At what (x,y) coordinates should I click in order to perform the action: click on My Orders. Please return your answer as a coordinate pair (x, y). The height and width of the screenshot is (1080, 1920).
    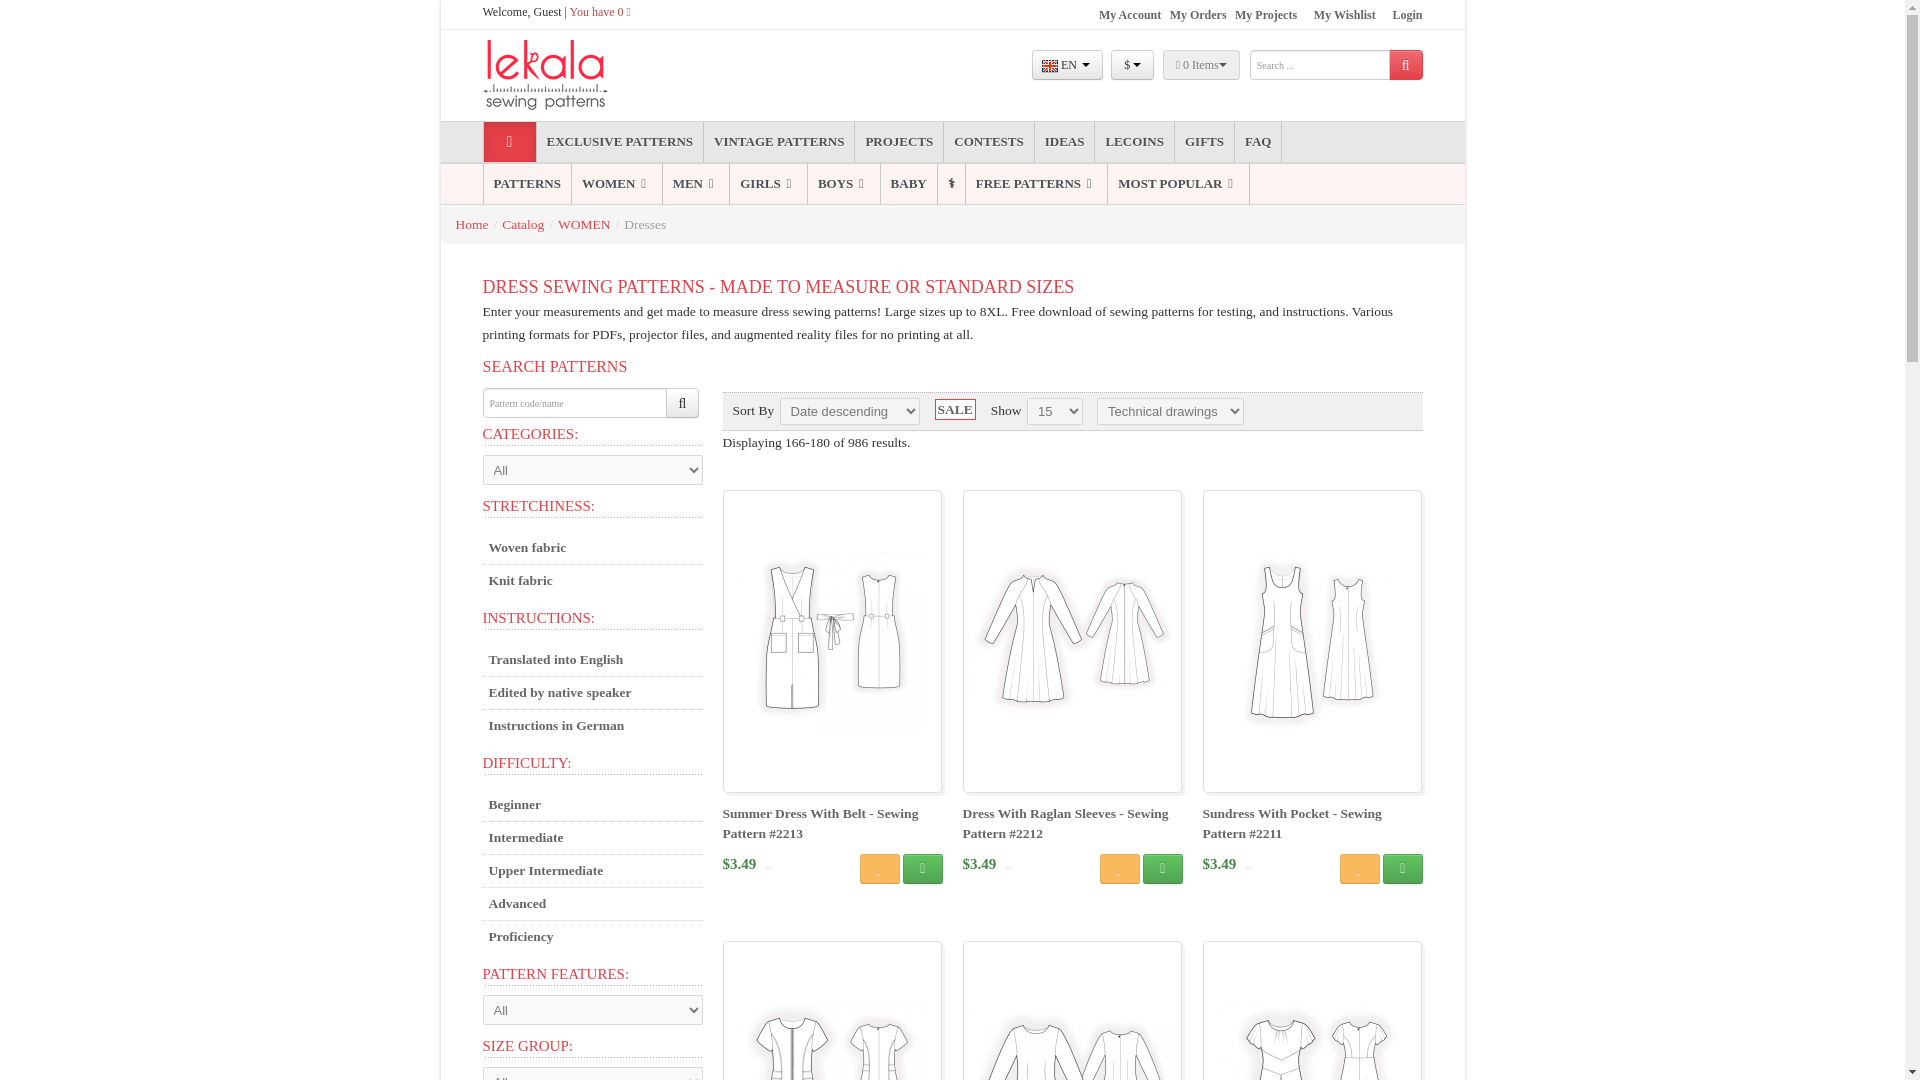
    Looking at the image, I should click on (1198, 14).